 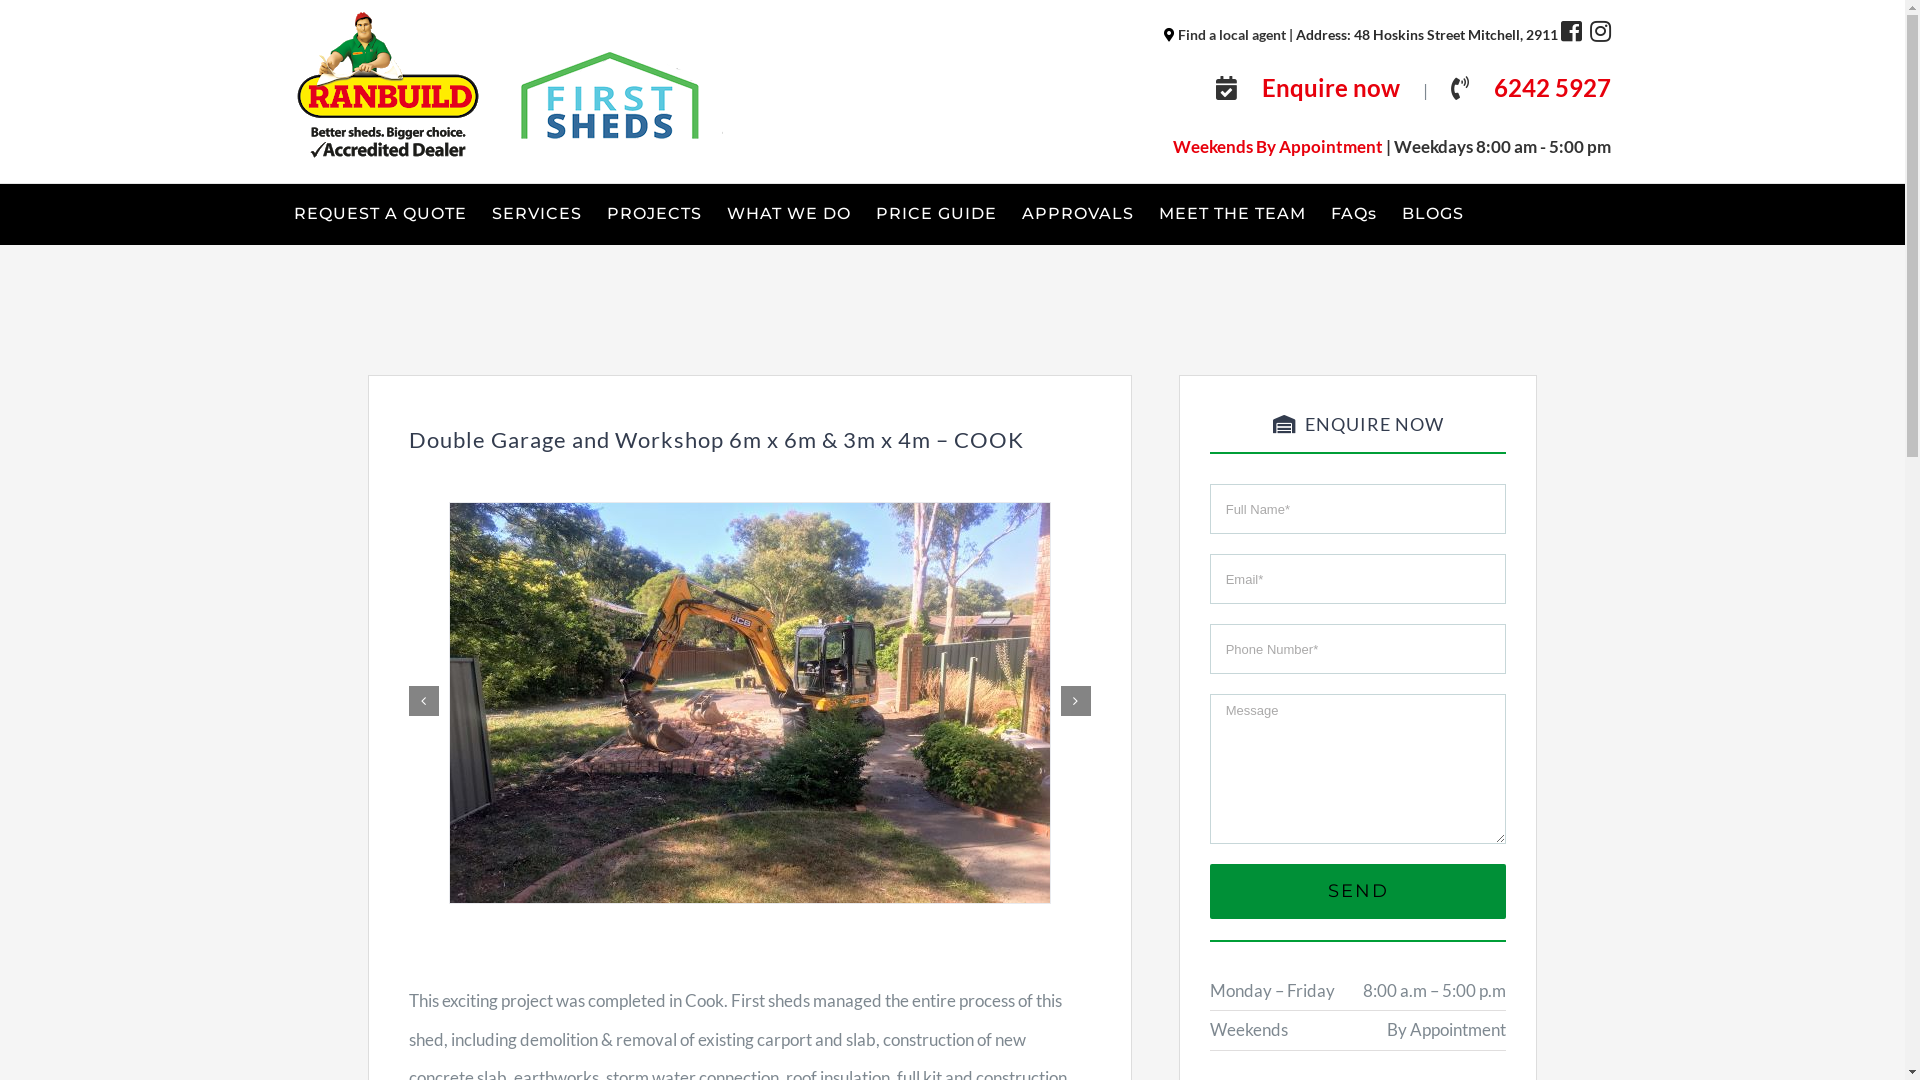 I want to click on SERVICES, so click(x=536, y=214).